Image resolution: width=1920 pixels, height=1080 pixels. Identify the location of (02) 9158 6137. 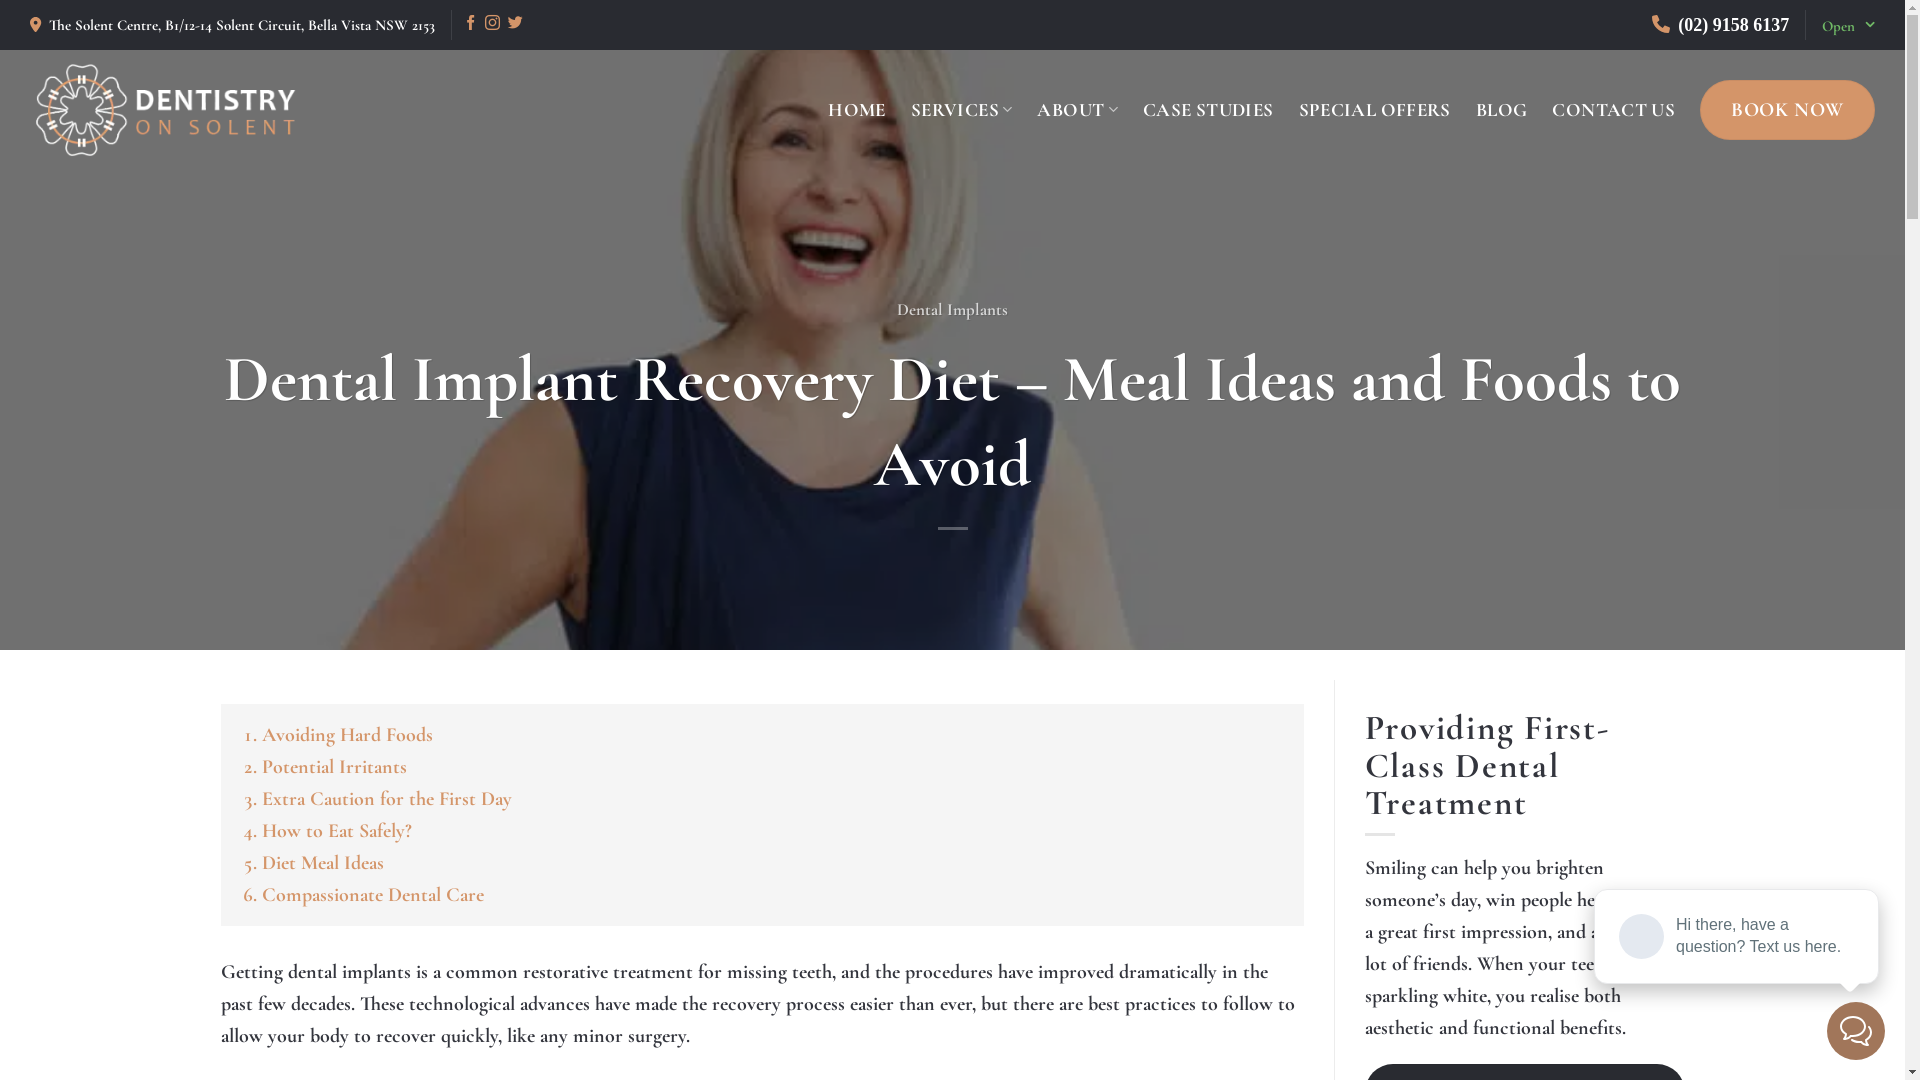
(1732, 25).